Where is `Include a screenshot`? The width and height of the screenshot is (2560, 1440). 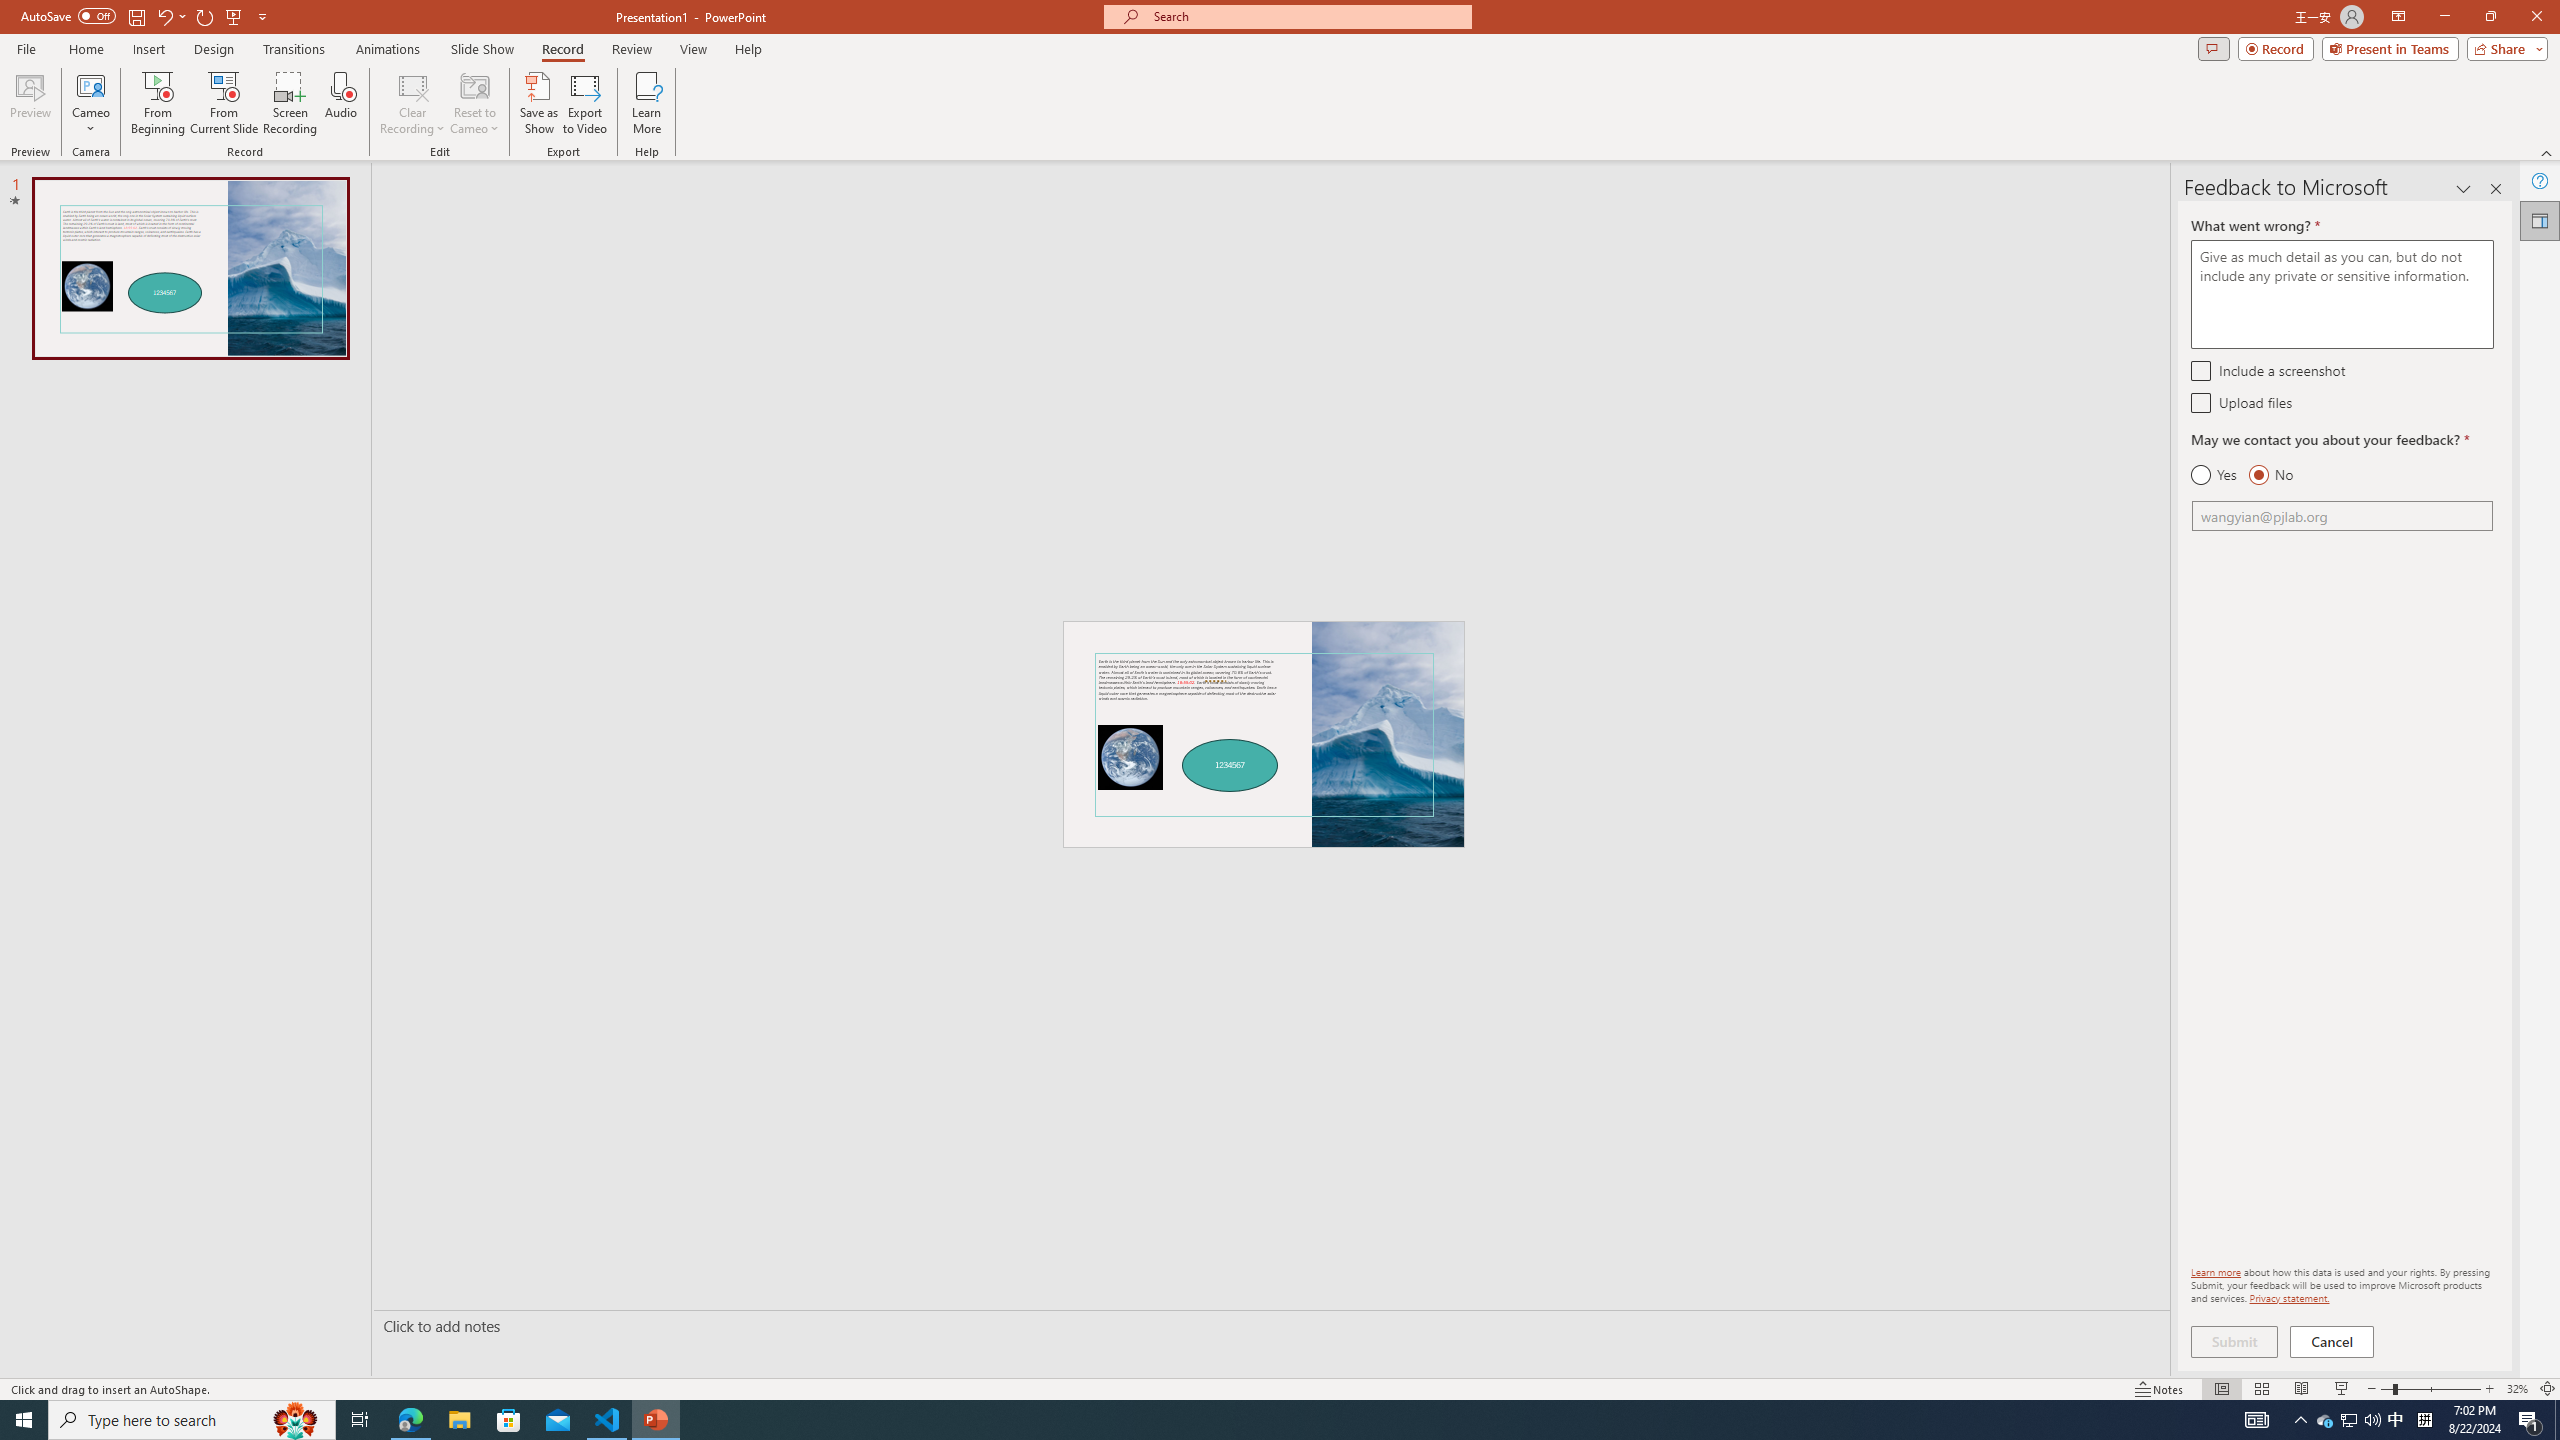
Include a screenshot is located at coordinates (2200, 370).